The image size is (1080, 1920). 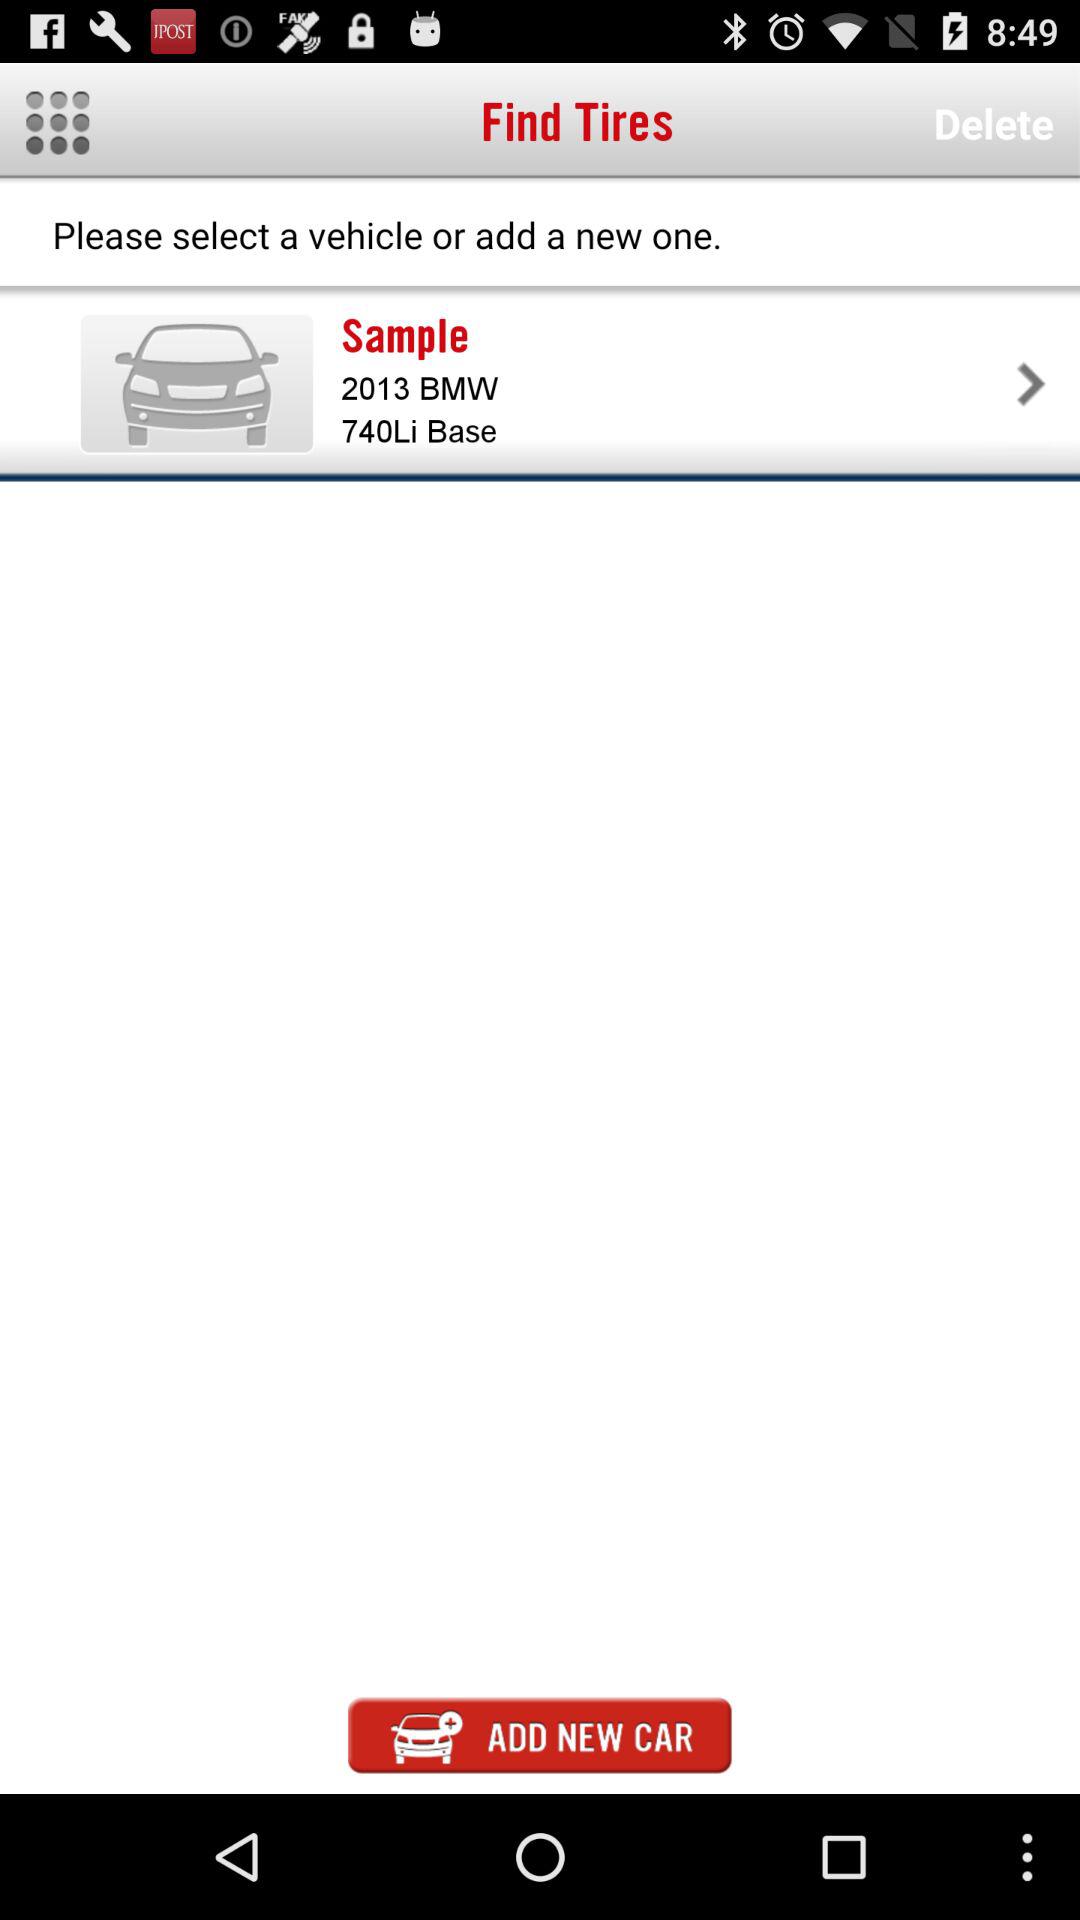 I want to click on press app below 2013 bmw app, so click(x=674, y=432).